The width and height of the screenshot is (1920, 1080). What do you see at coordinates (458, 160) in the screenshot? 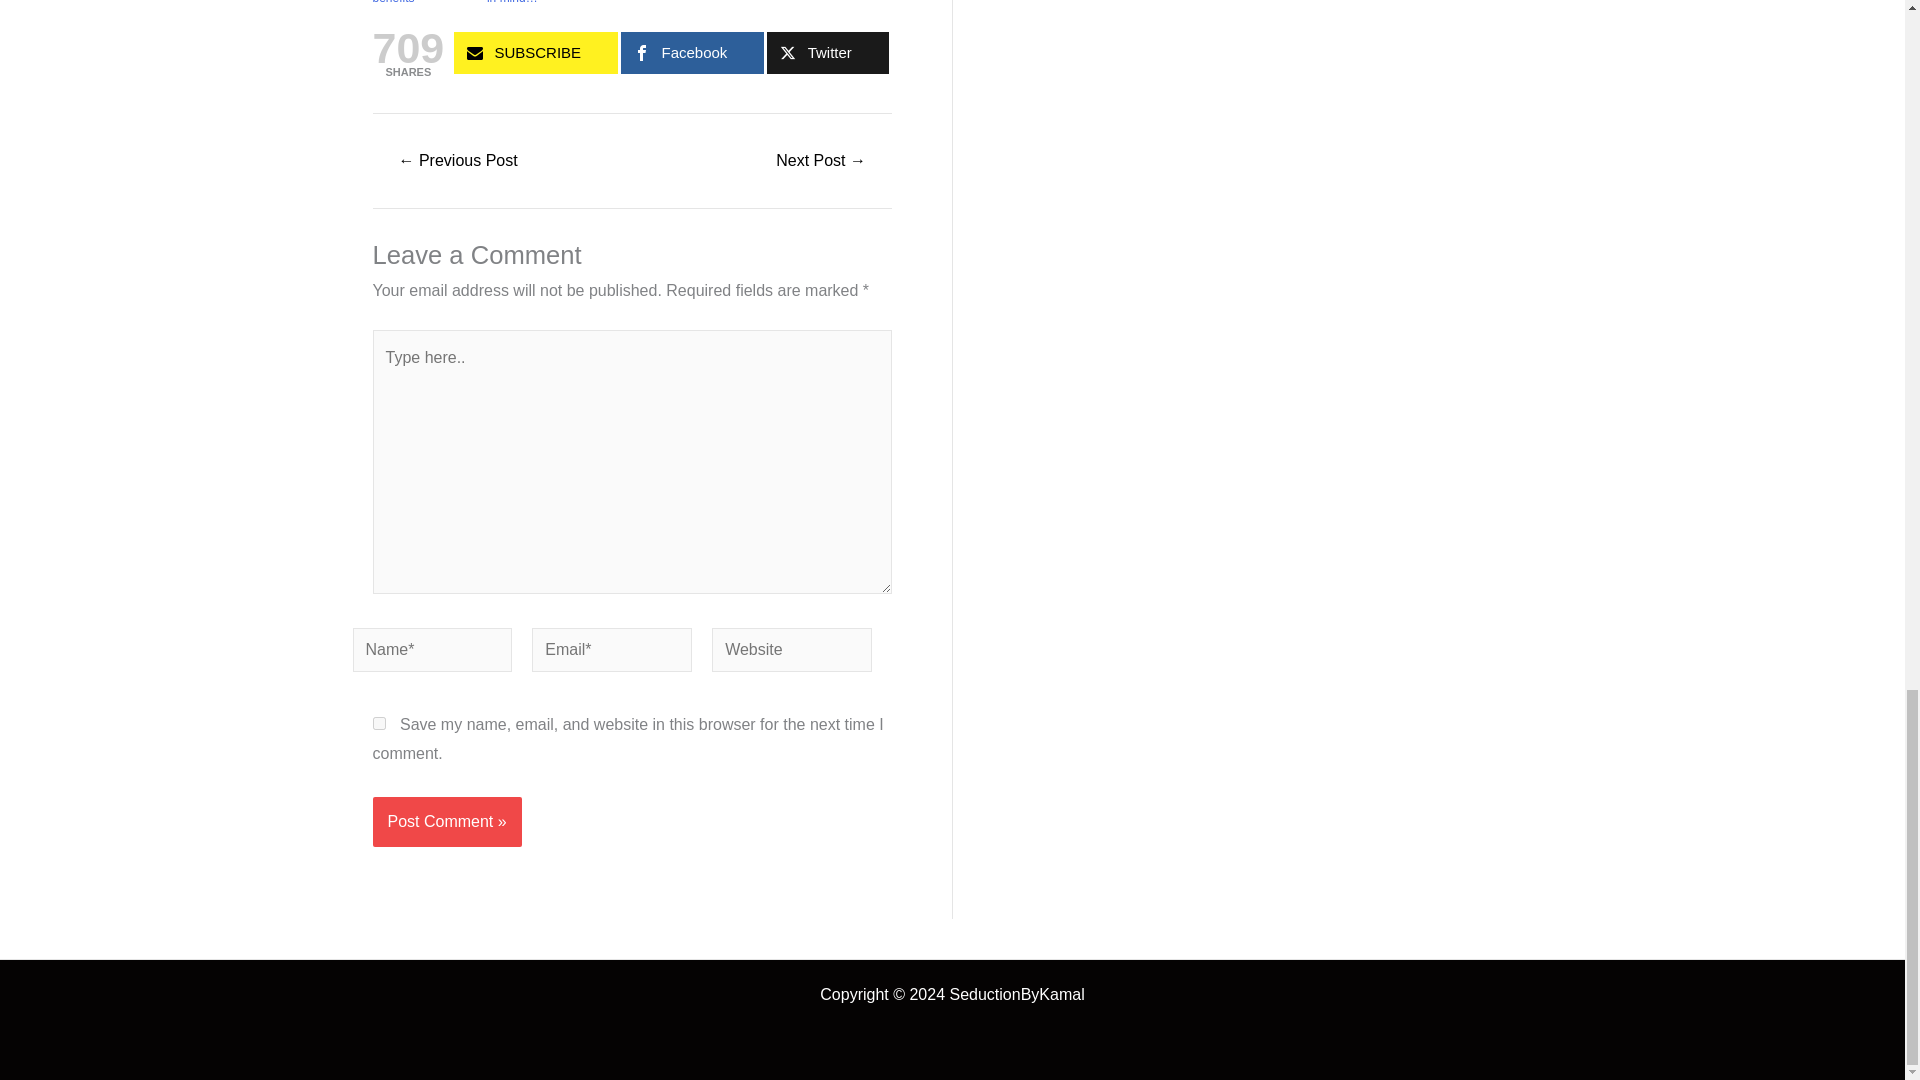
I see `How to Be Better in Bed?` at bounding box center [458, 160].